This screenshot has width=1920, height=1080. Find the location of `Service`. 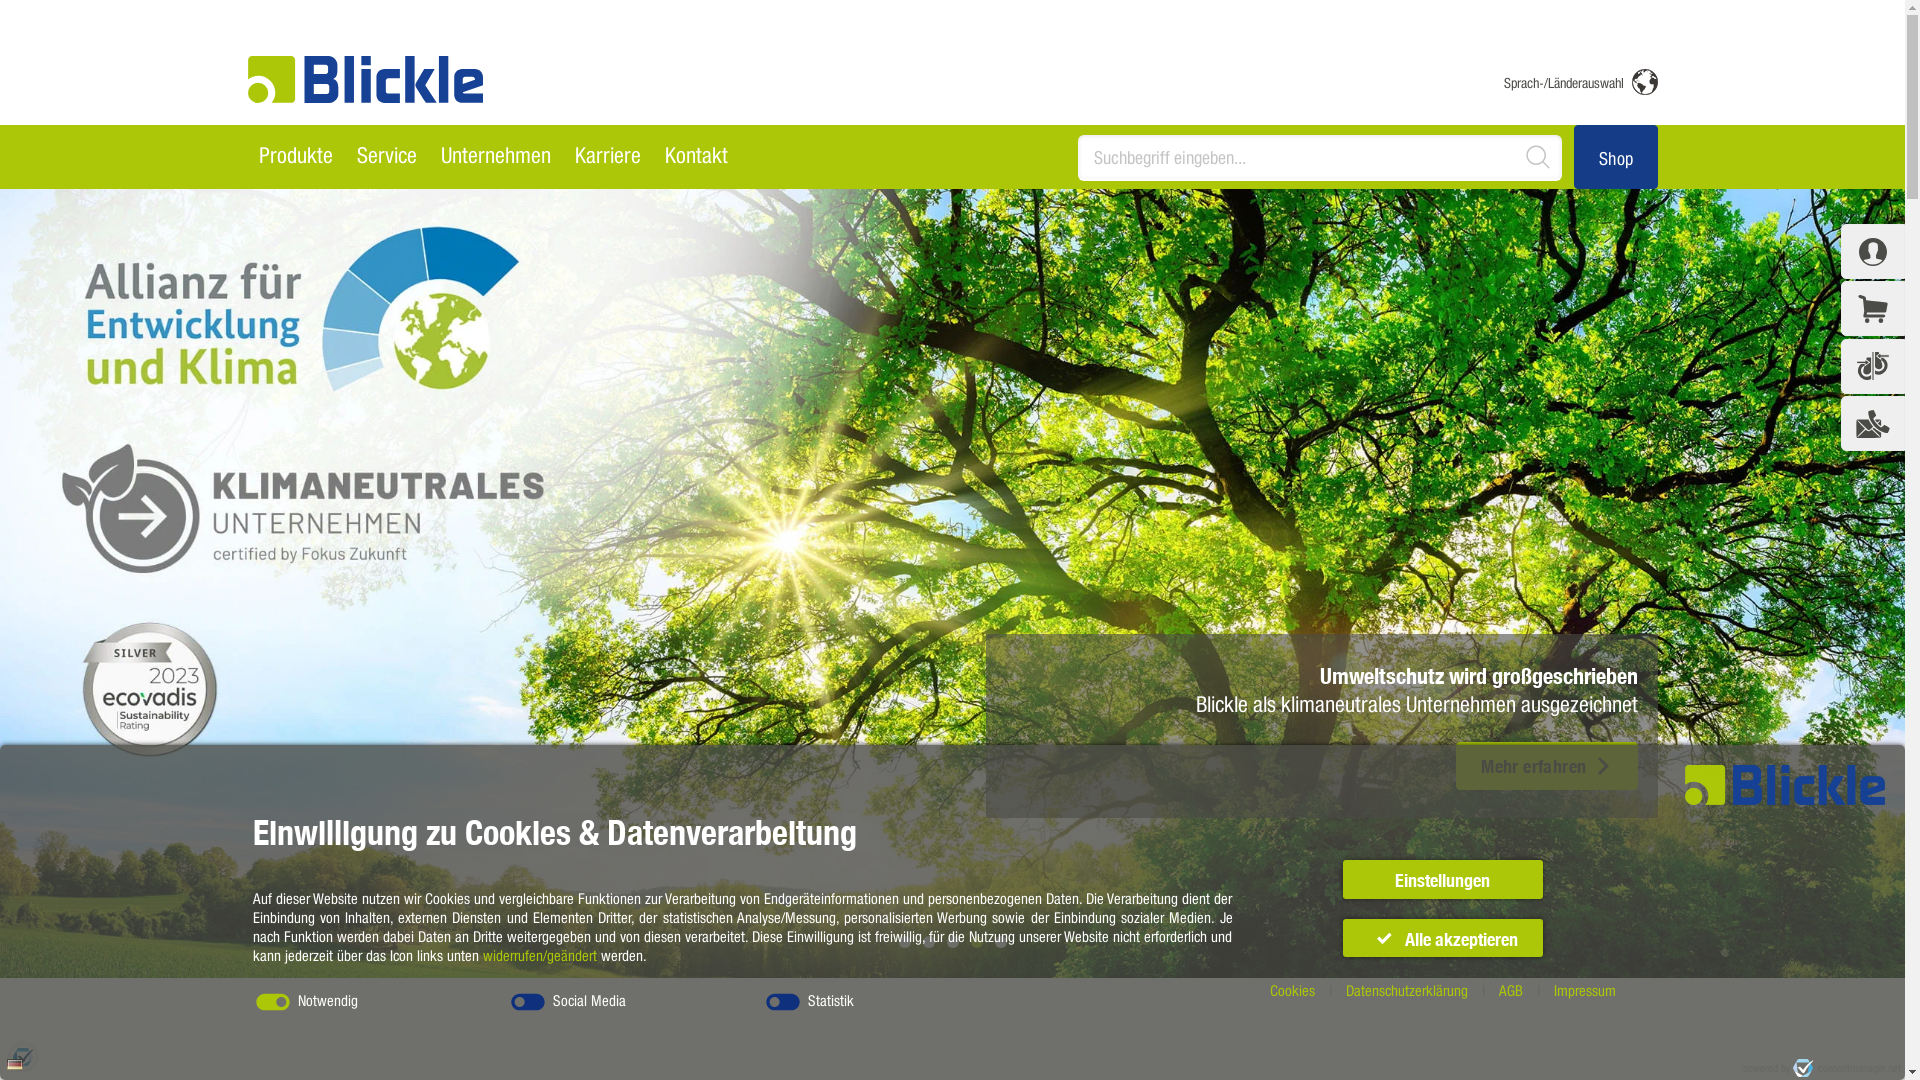

Service is located at coordinates (387, 157).